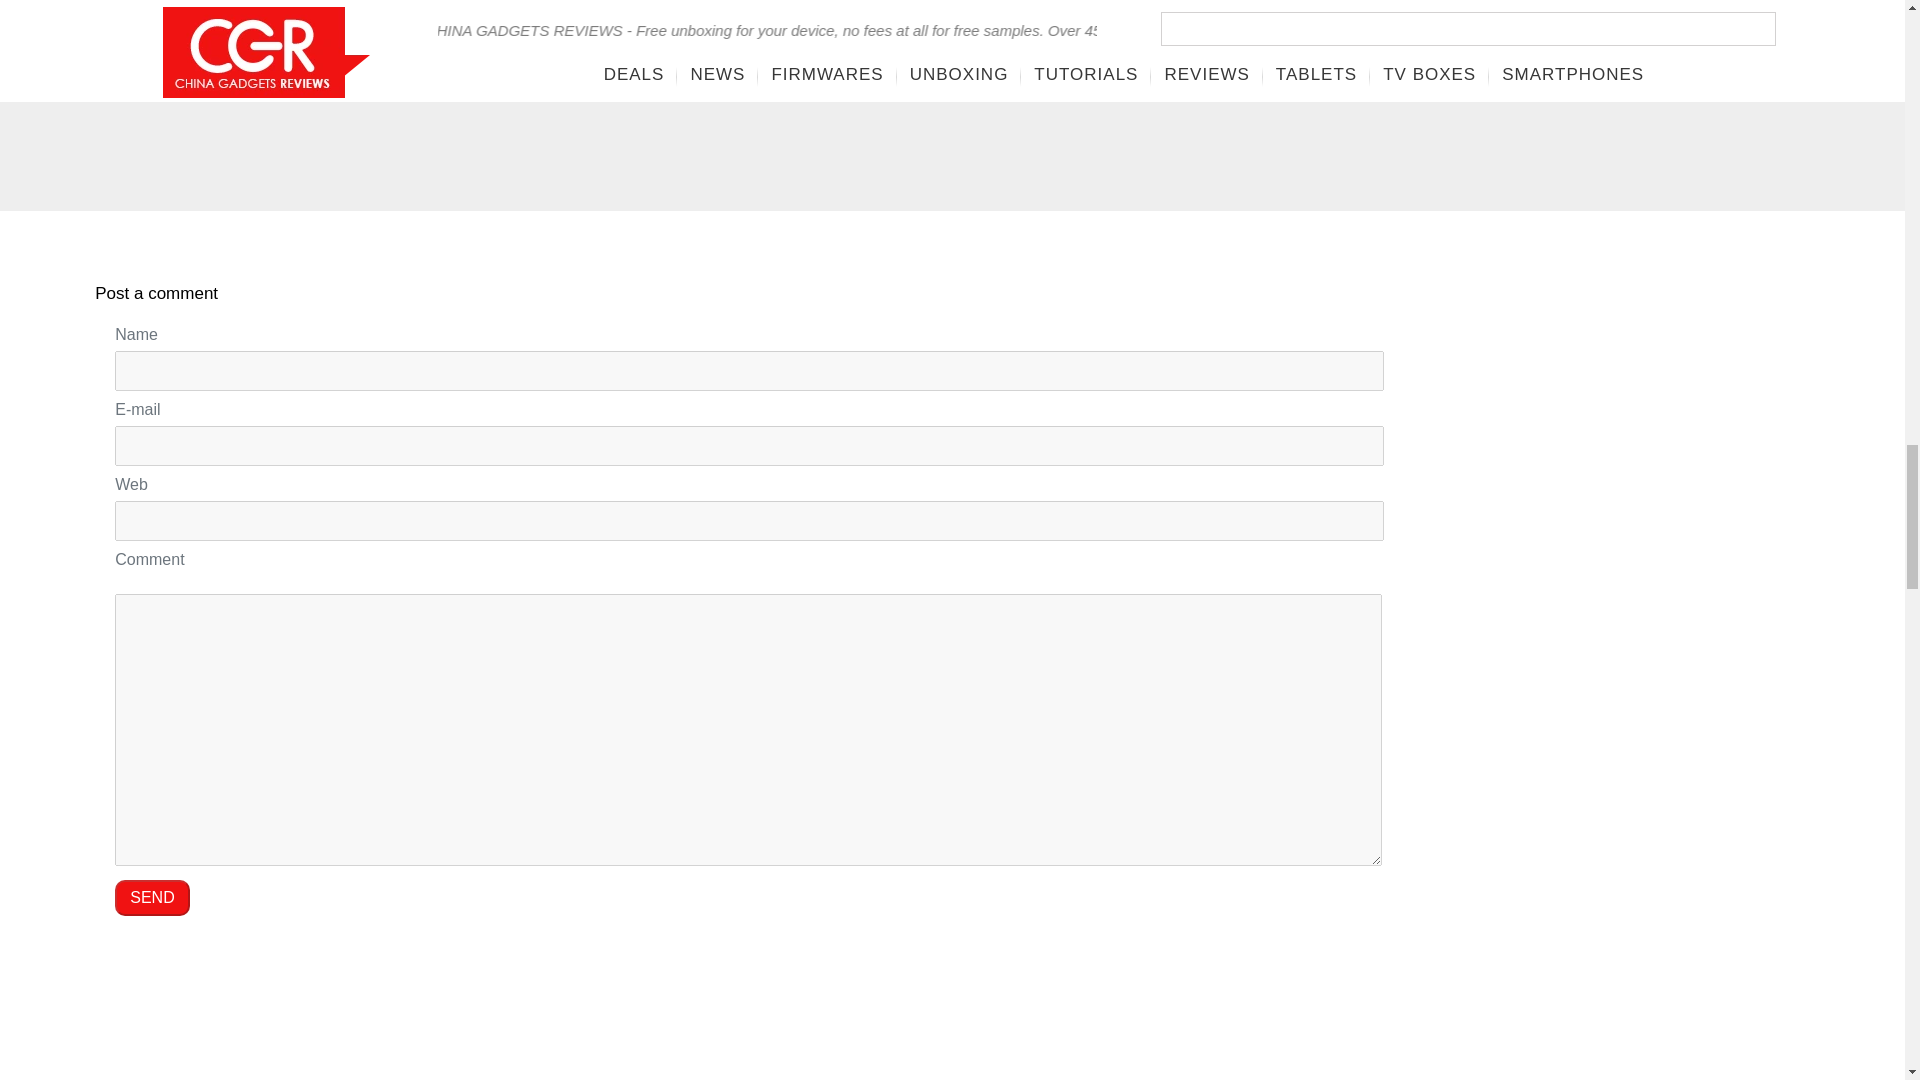 The height and width of the screenshot is (1080, 1920). Describe the element at coordinates (152, 898) in the screenshot. I see `SEND` at that location.